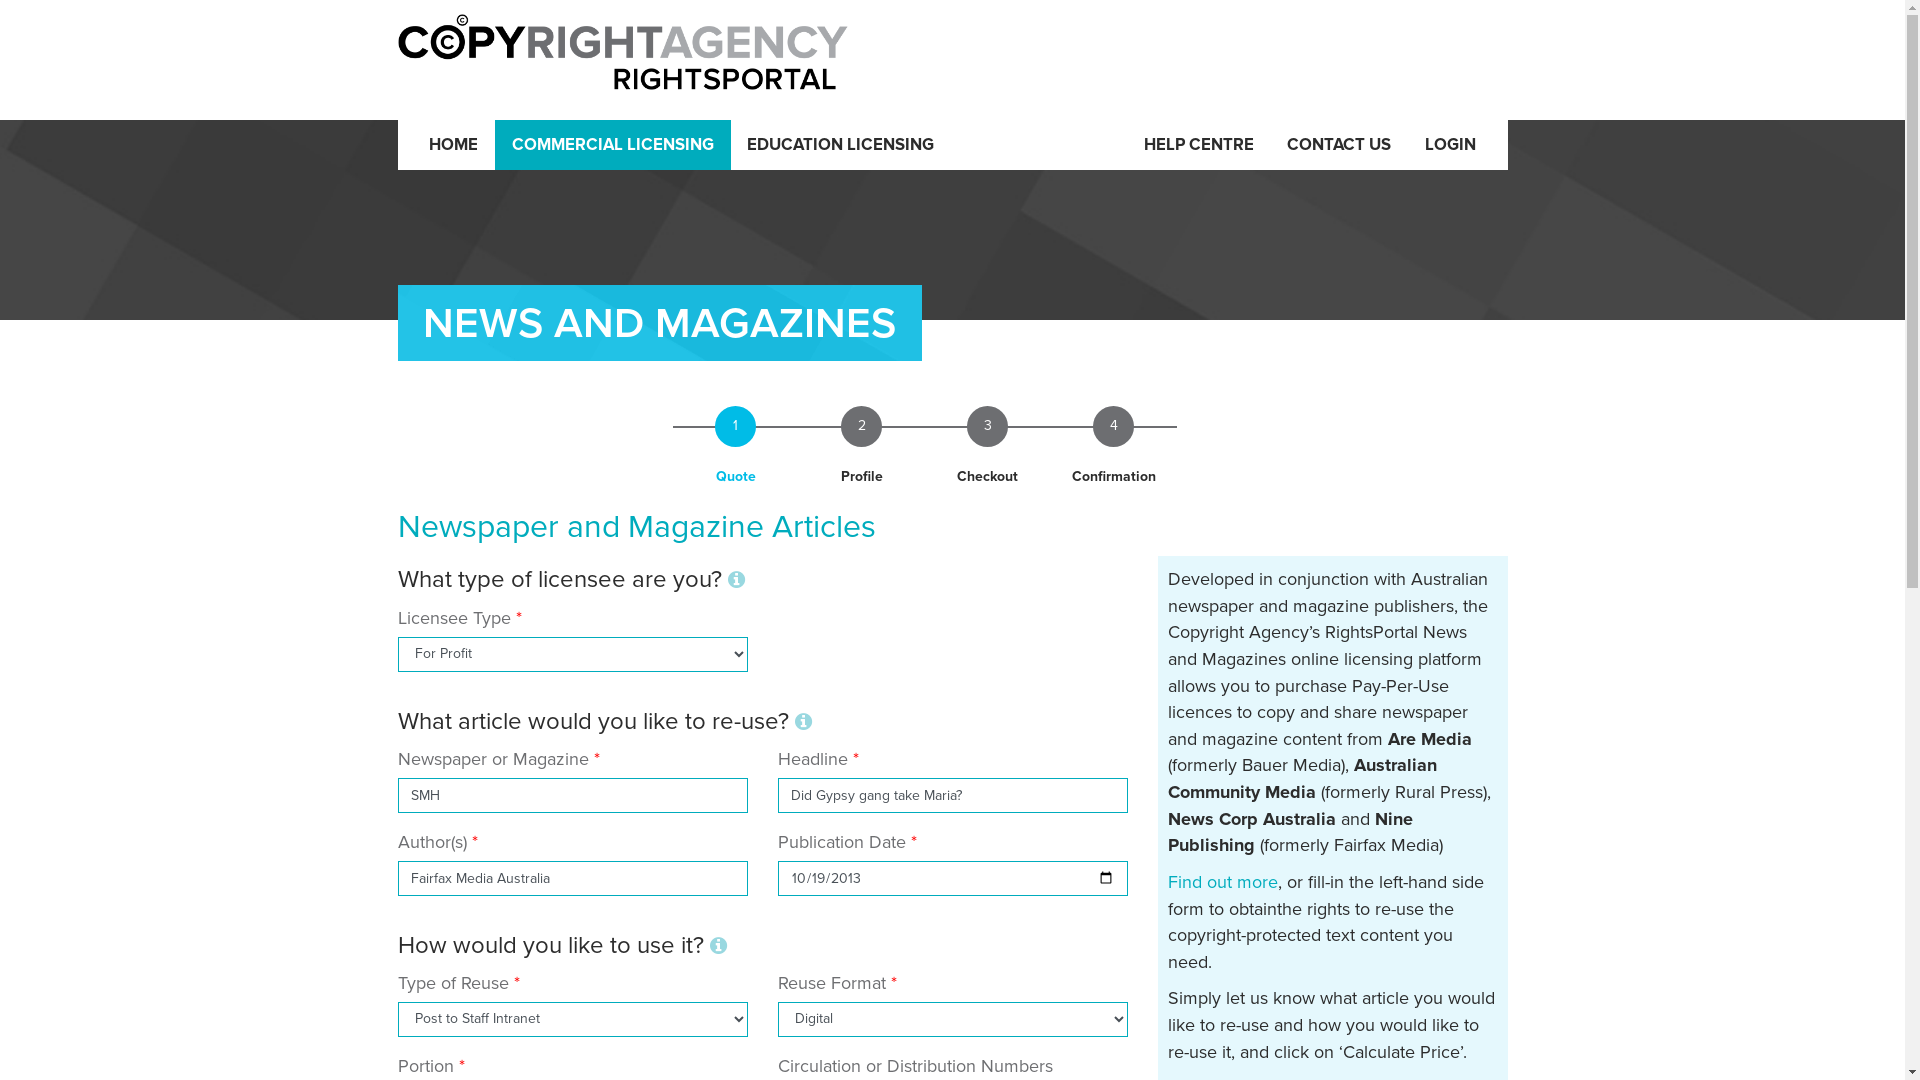 The image size is (1920, 1080). What do you see at coordinates (454, 145) in the screenshot?
I see `HOME` at bounding box center [454, 145].